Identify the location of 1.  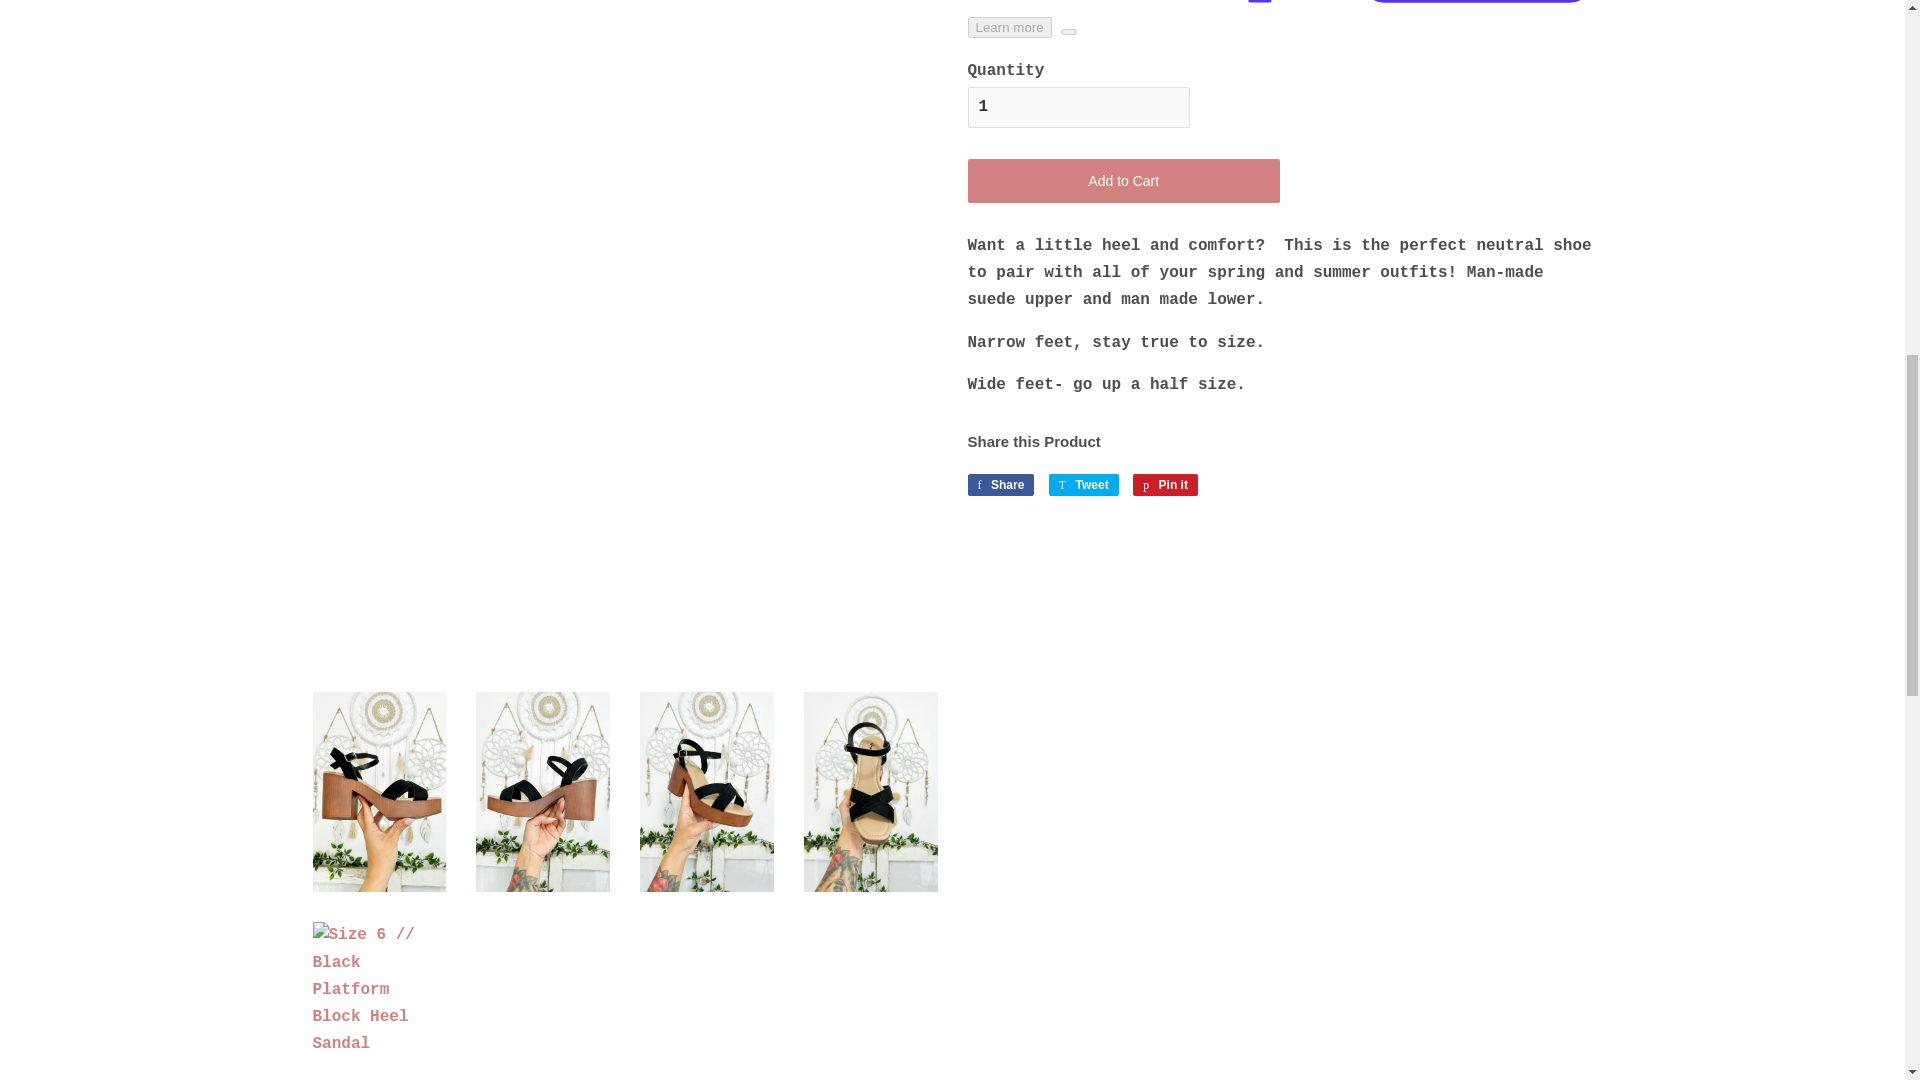
(1078, 108).